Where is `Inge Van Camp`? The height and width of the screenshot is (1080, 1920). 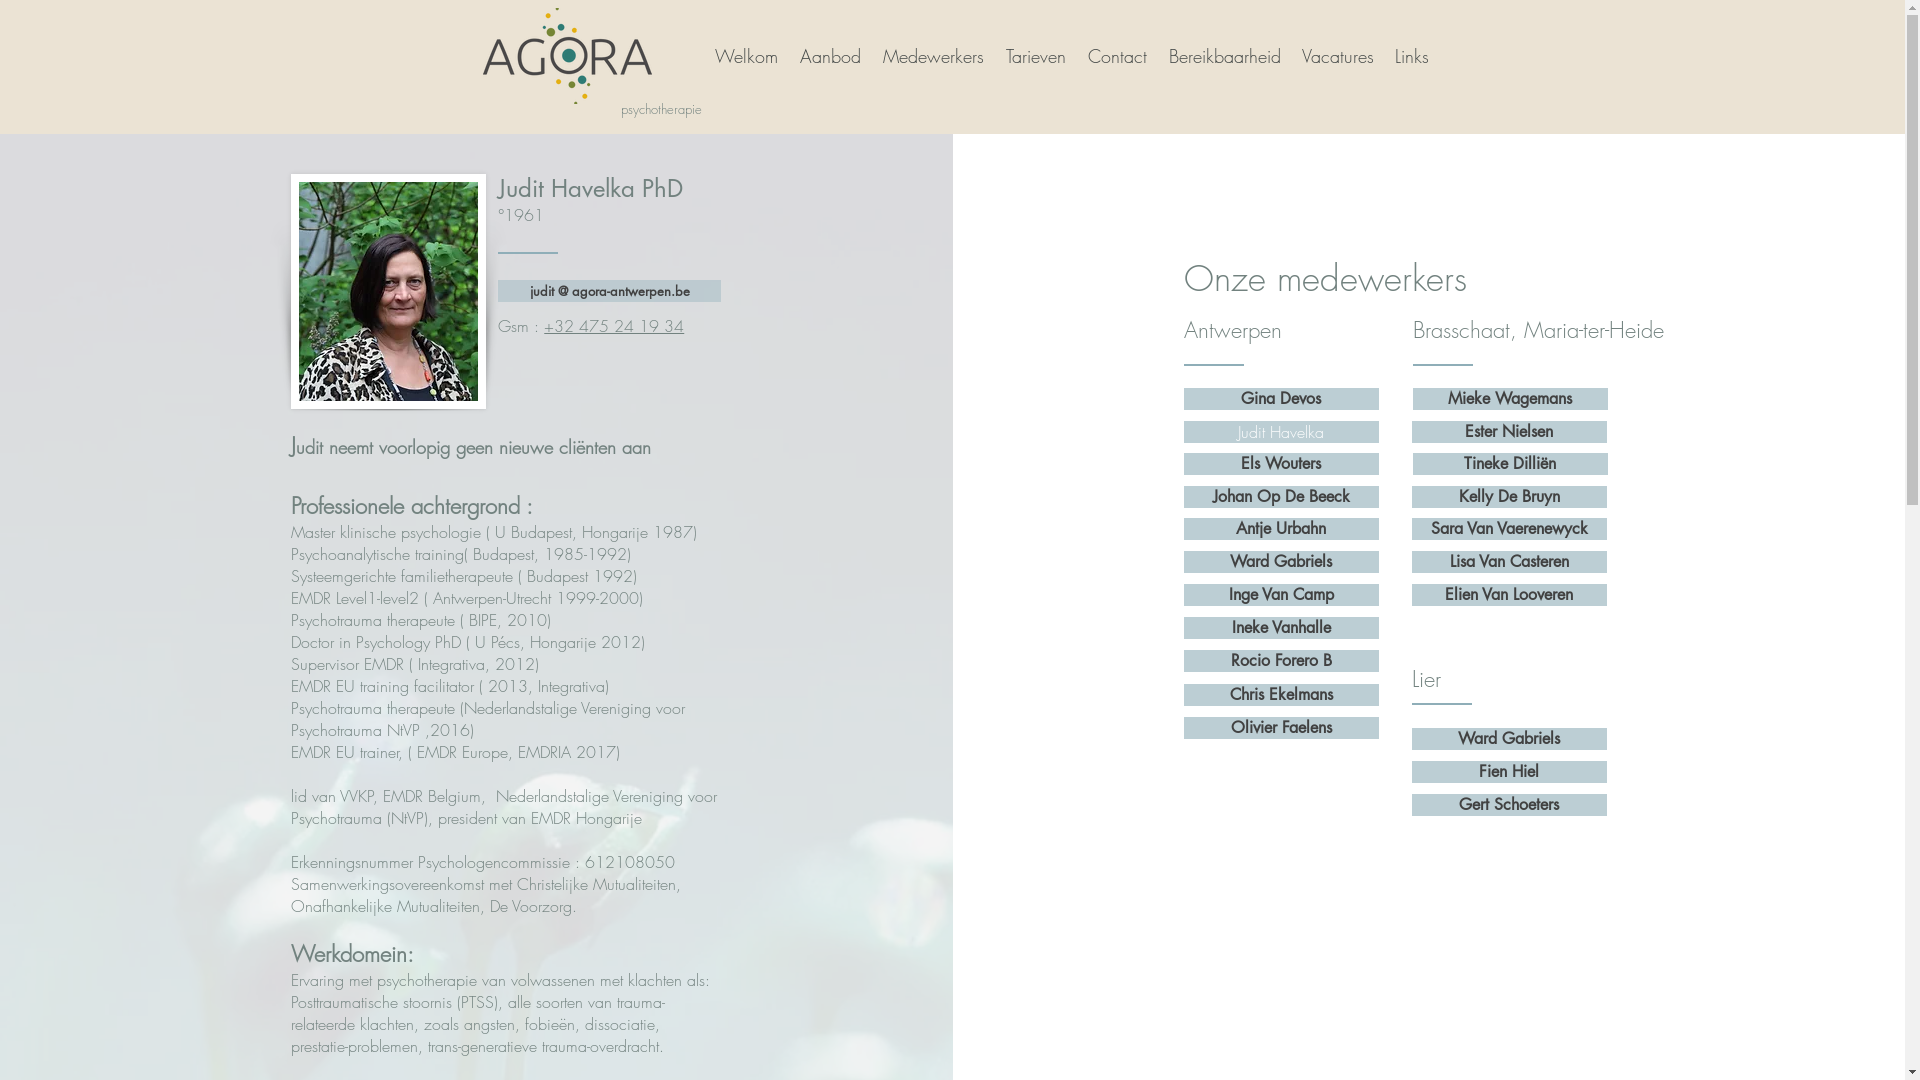 Inge Van Camp is located at coordinates (1282, 595).